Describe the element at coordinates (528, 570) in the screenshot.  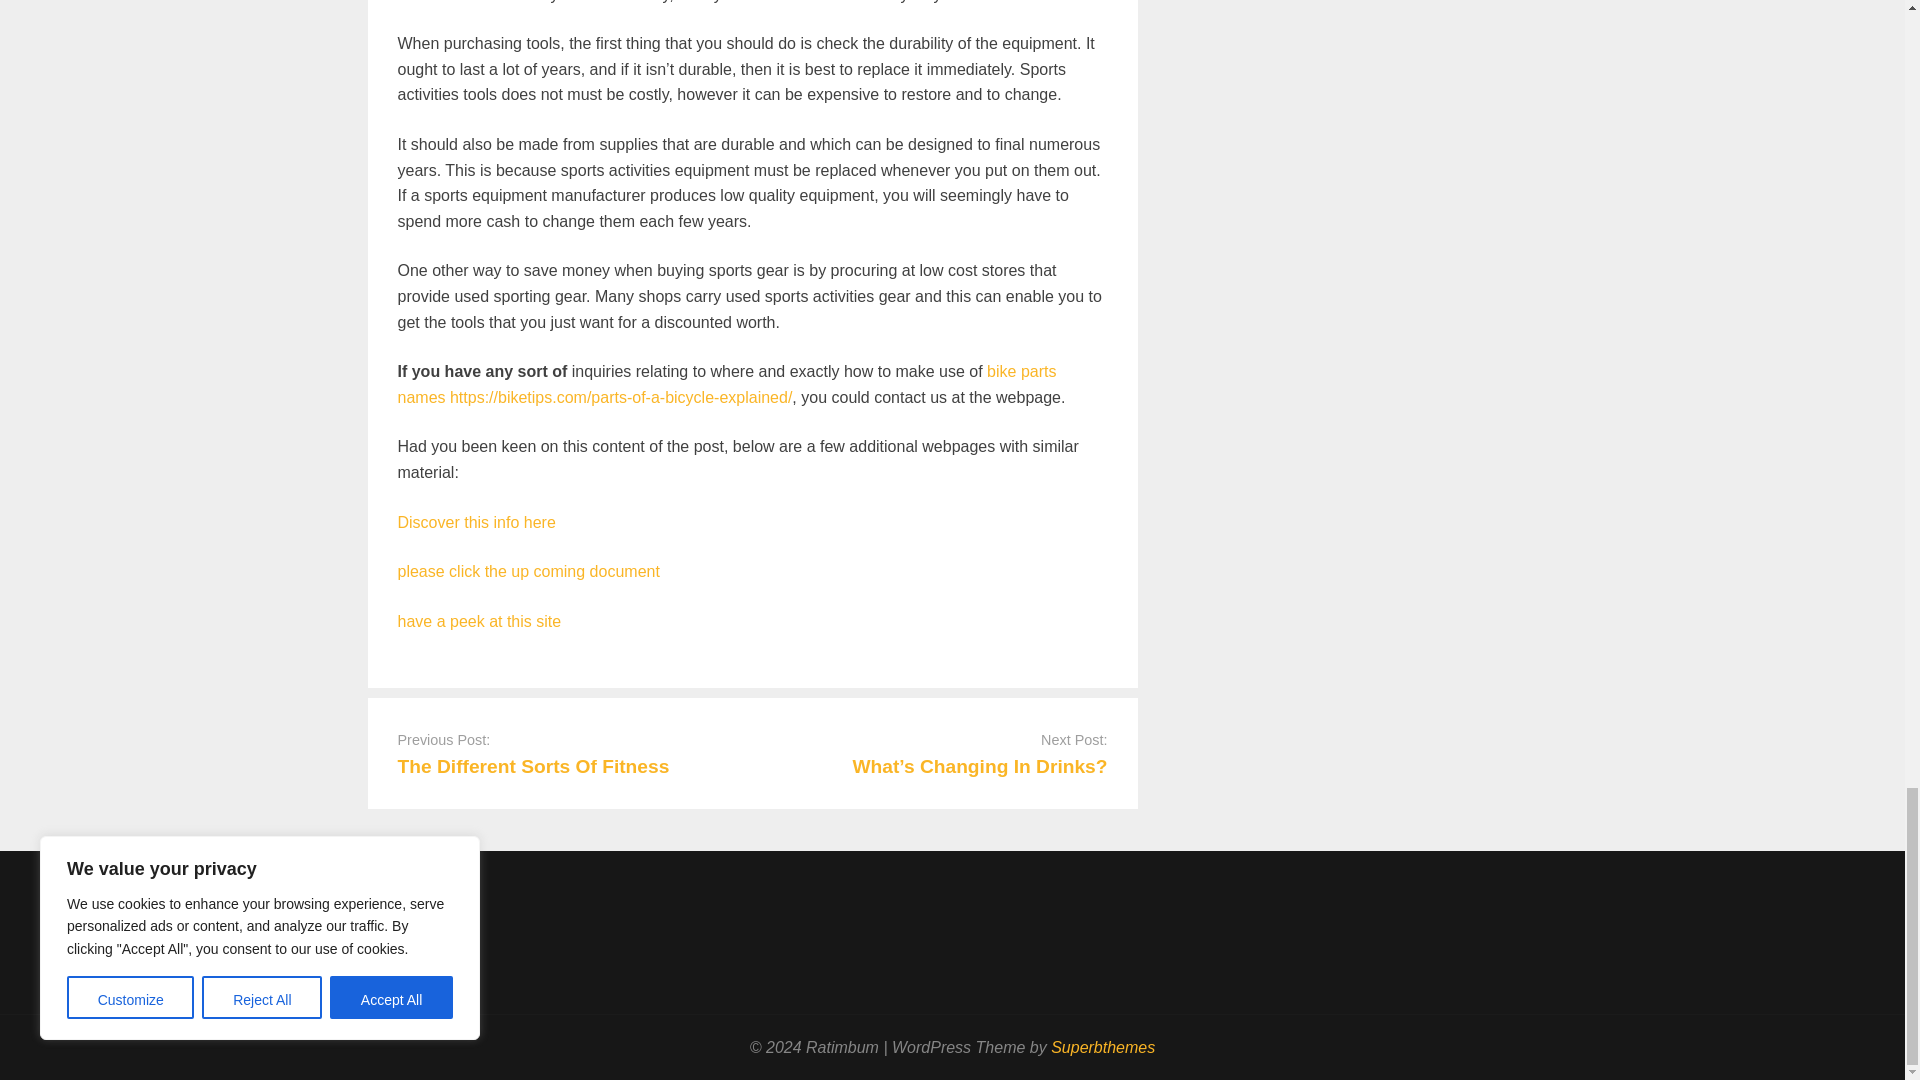
I see `please click the up coming document` at that location.